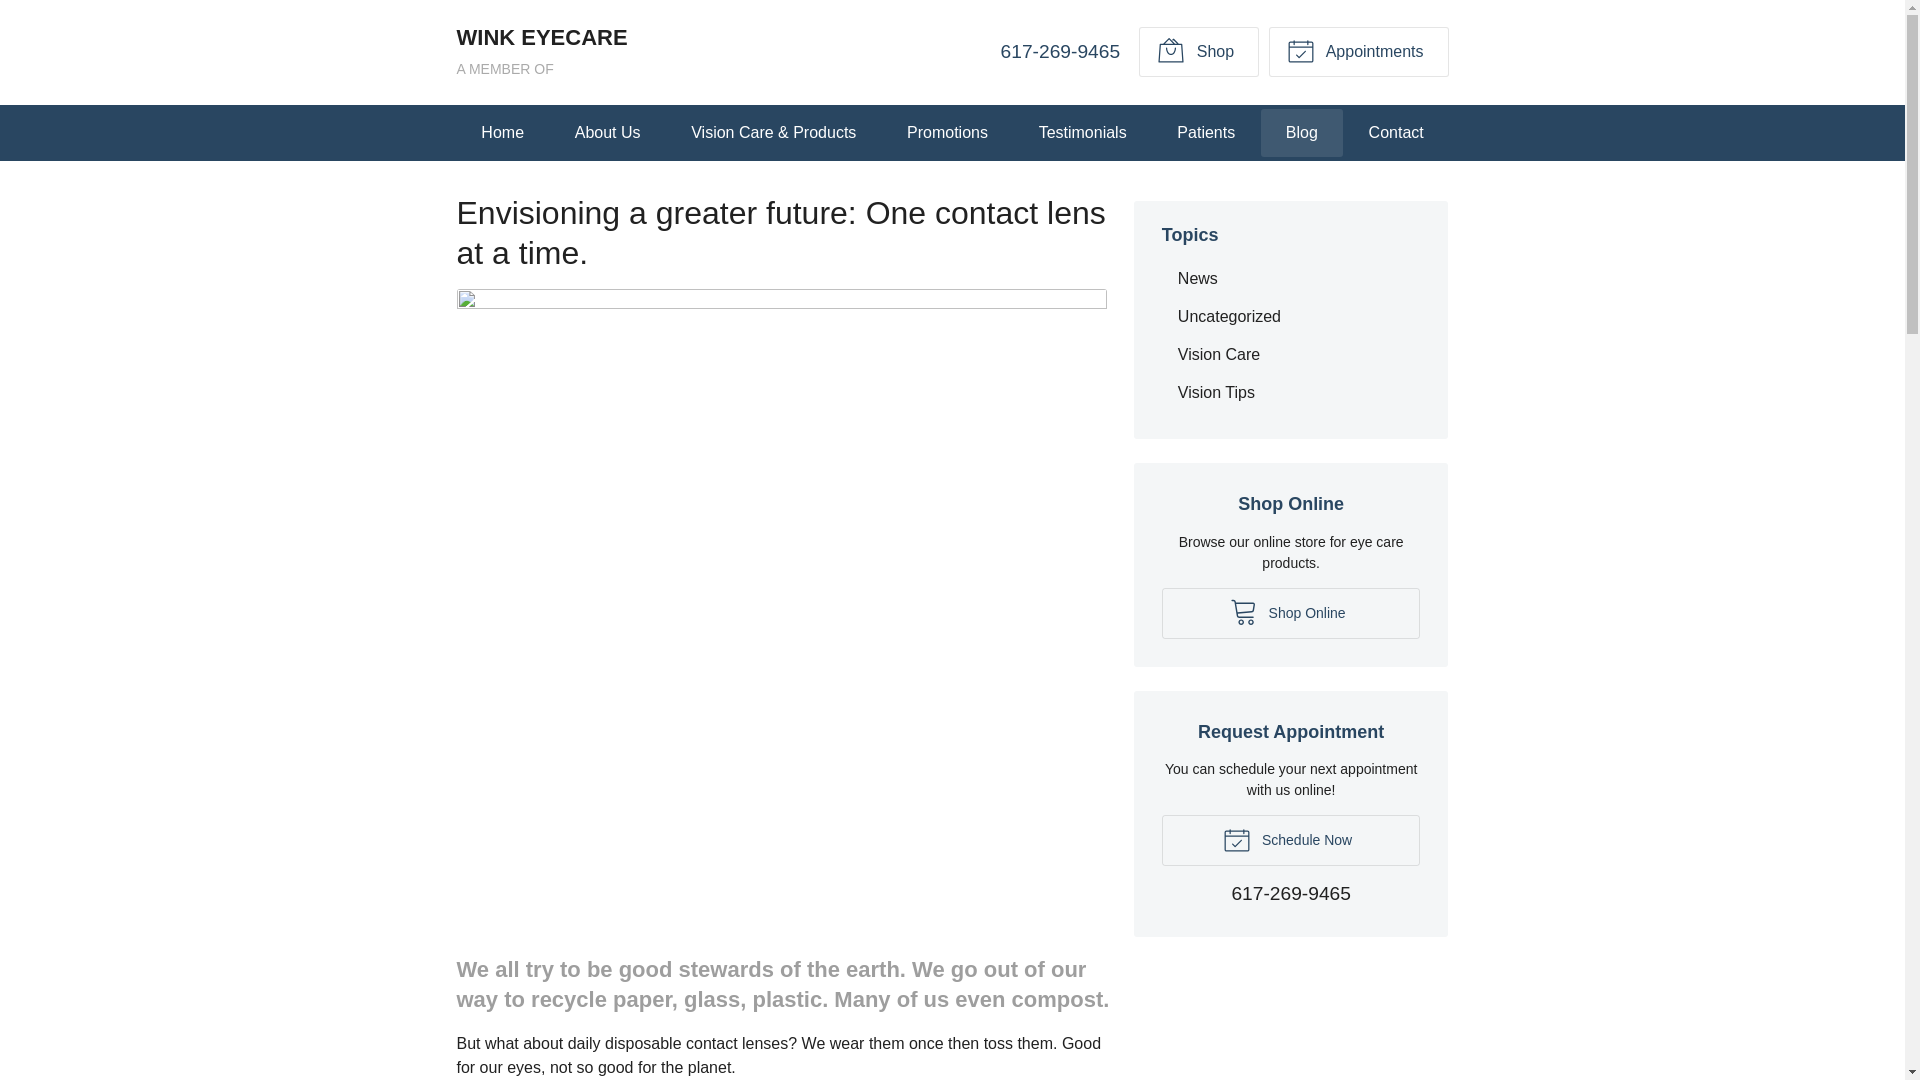 The width and height of the screenshot is (1920, 1080). What do you see at coordinates (1290, 392) in the screenshot?
I see `Vision Tips` at bounding box center [1290, 392].